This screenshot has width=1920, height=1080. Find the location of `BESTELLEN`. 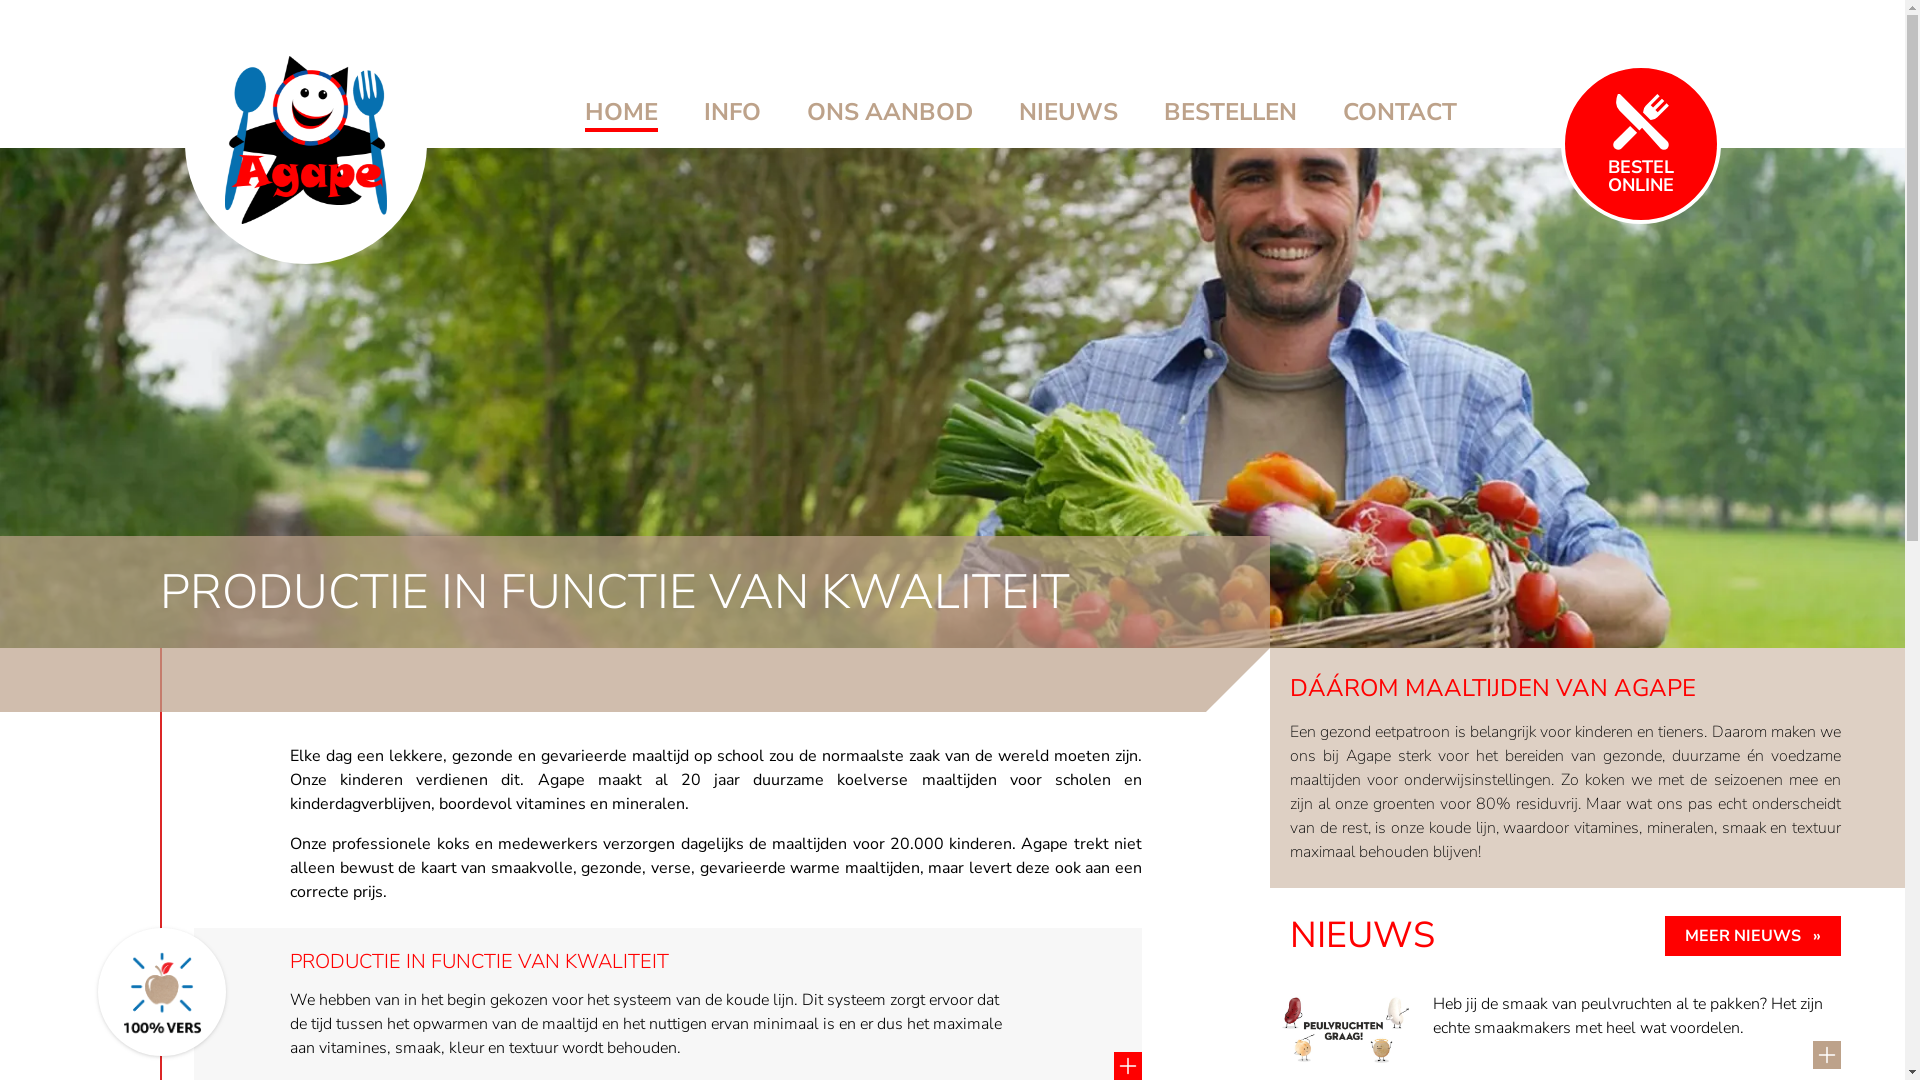

BESTELLEN is located at coordinates (1230, 112).